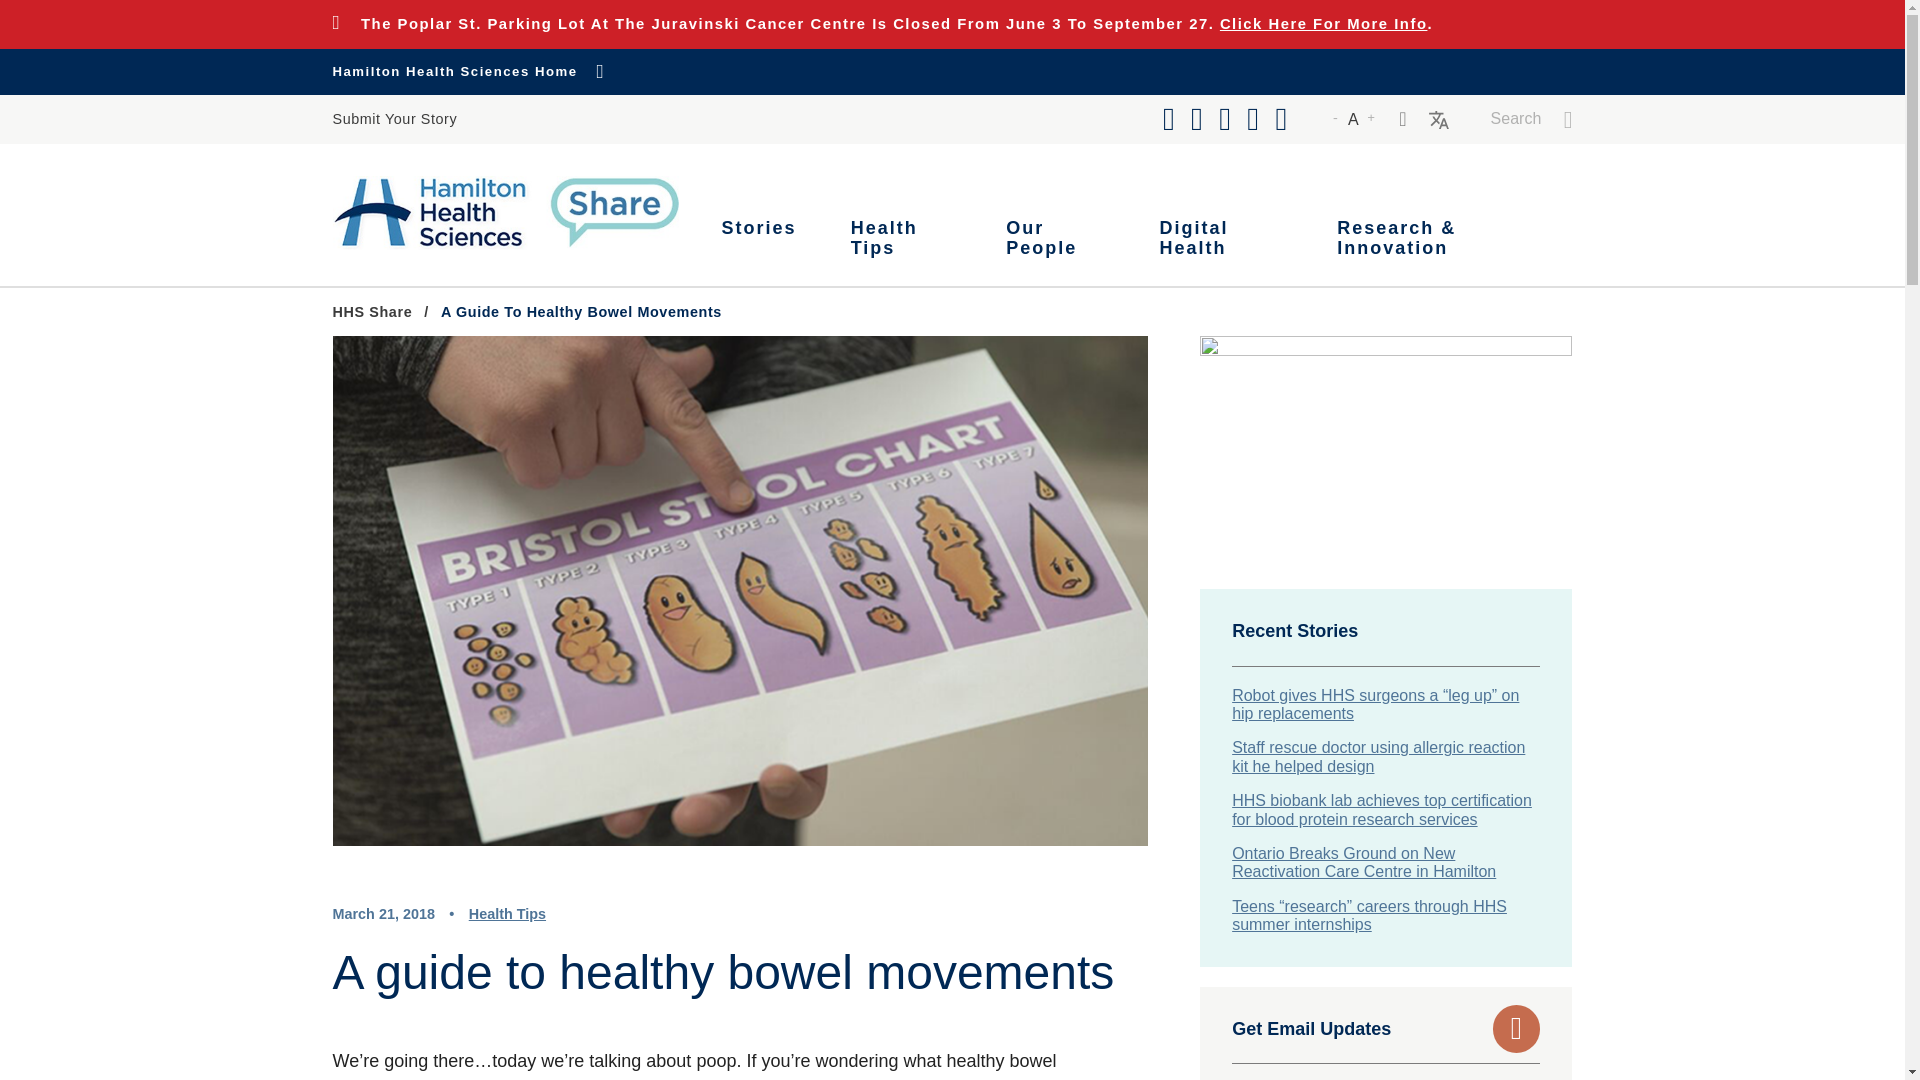 The height and width of the screenshot is (1080, 1920). Describe the element at coordinates (1324, 23) in the screenshot. I see `Click Here For More Info` at that location.